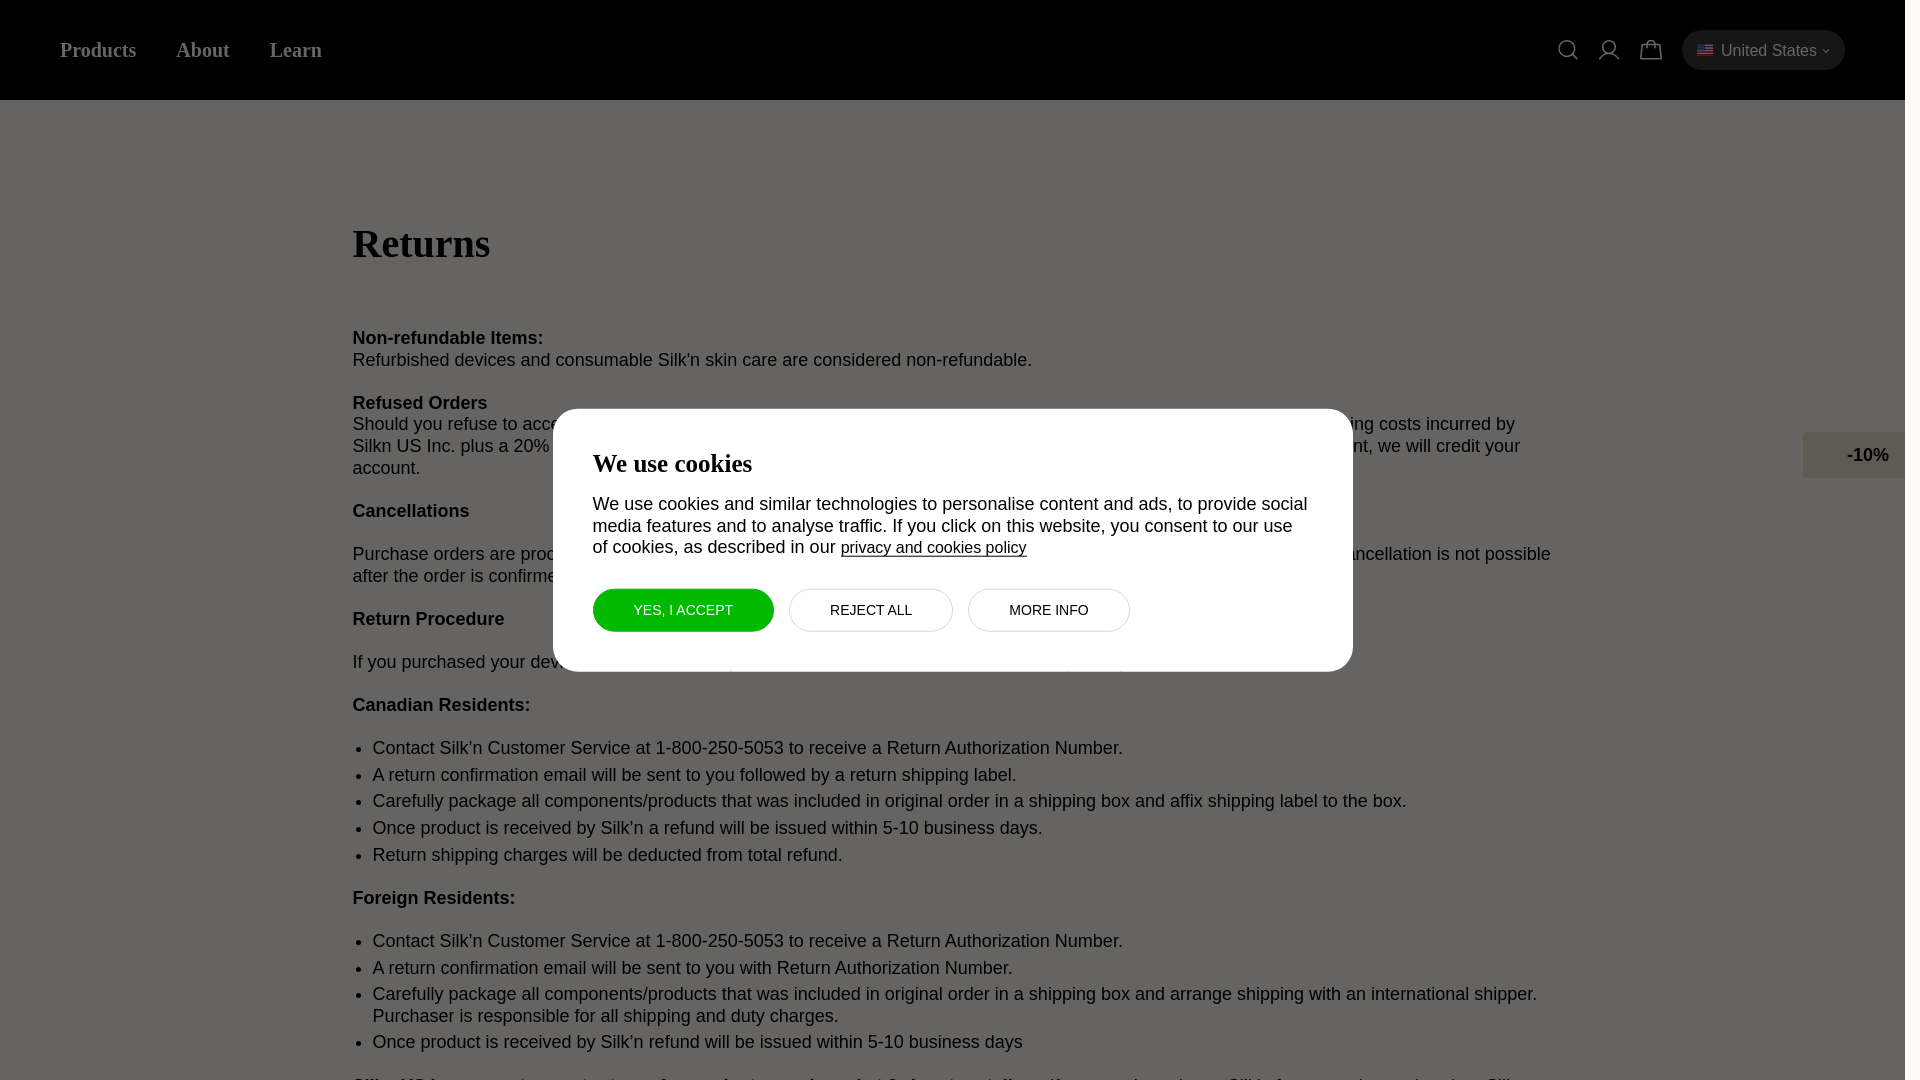  Describe the element at coordinates (295, 50) in the screenshot. I see `Learn` at that location.